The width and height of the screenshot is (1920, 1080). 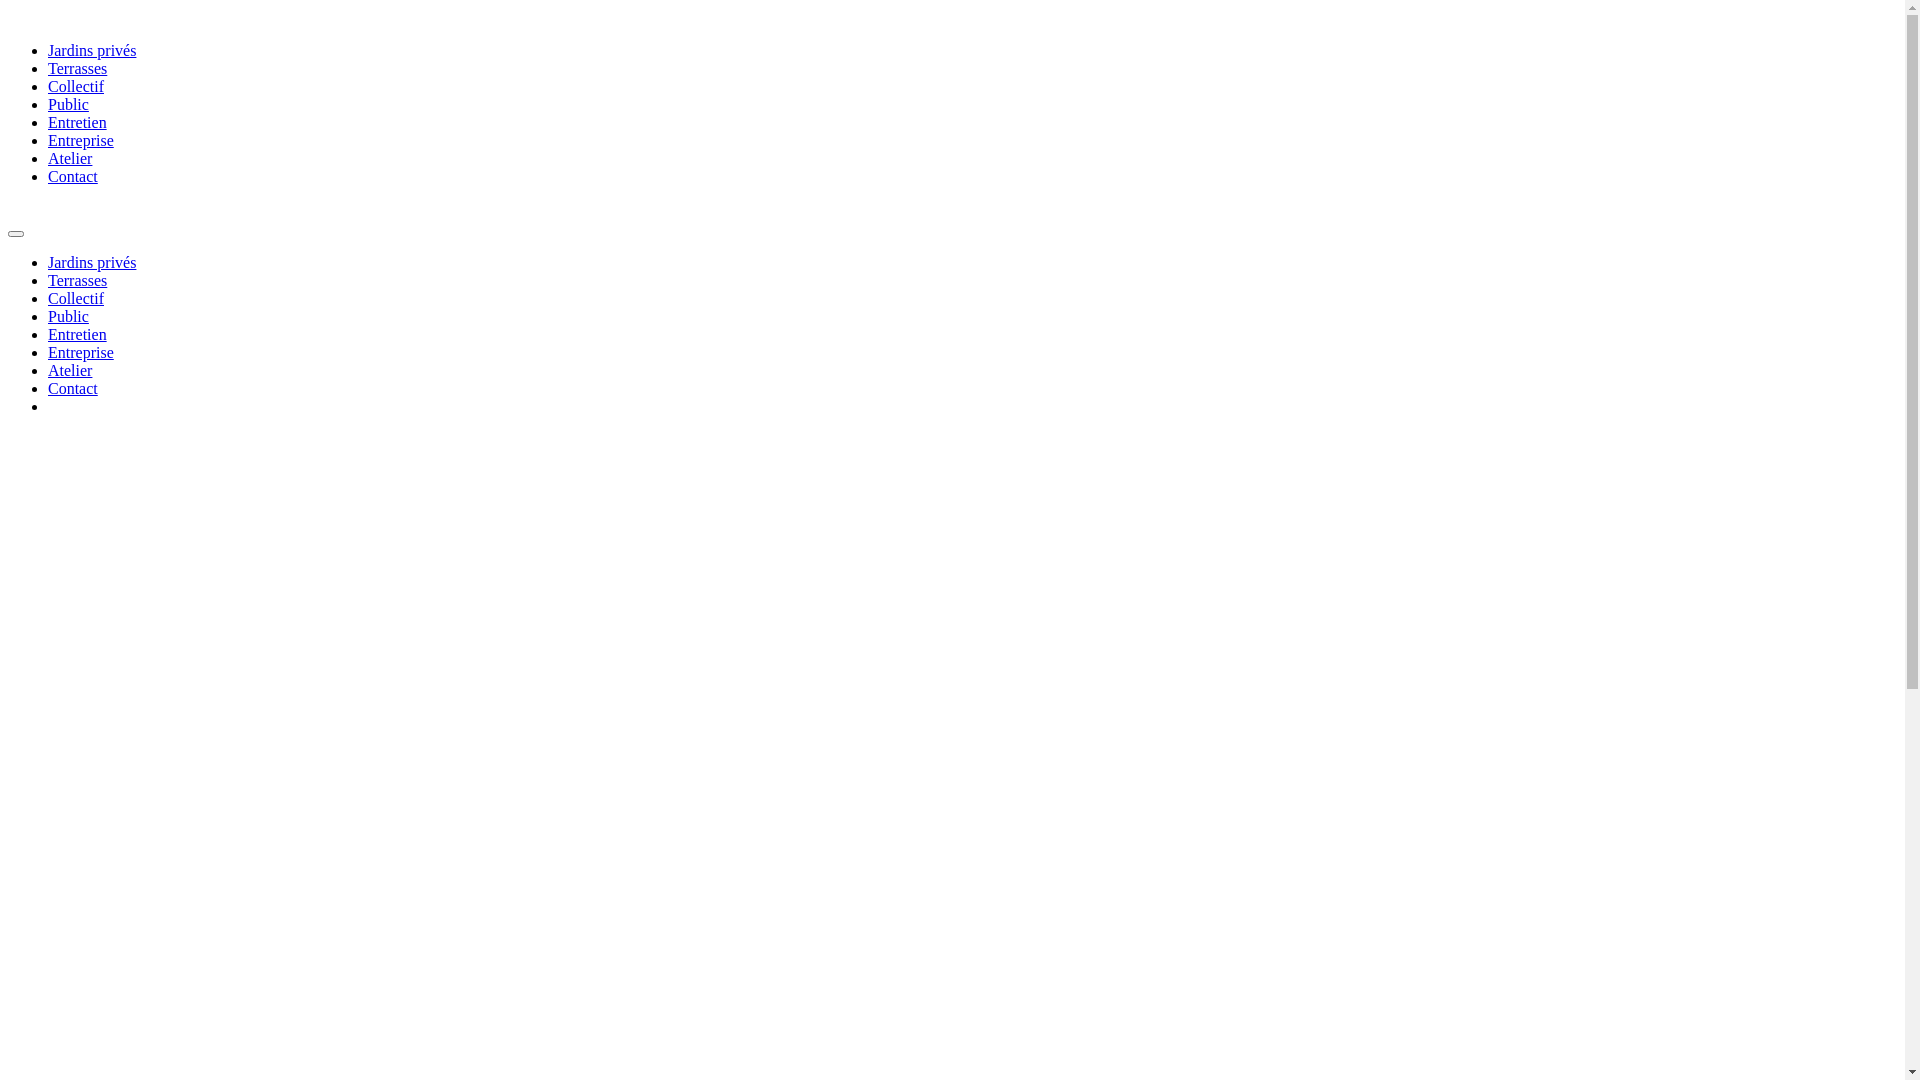 I want to click on Contact, so click(x=73, y=176).